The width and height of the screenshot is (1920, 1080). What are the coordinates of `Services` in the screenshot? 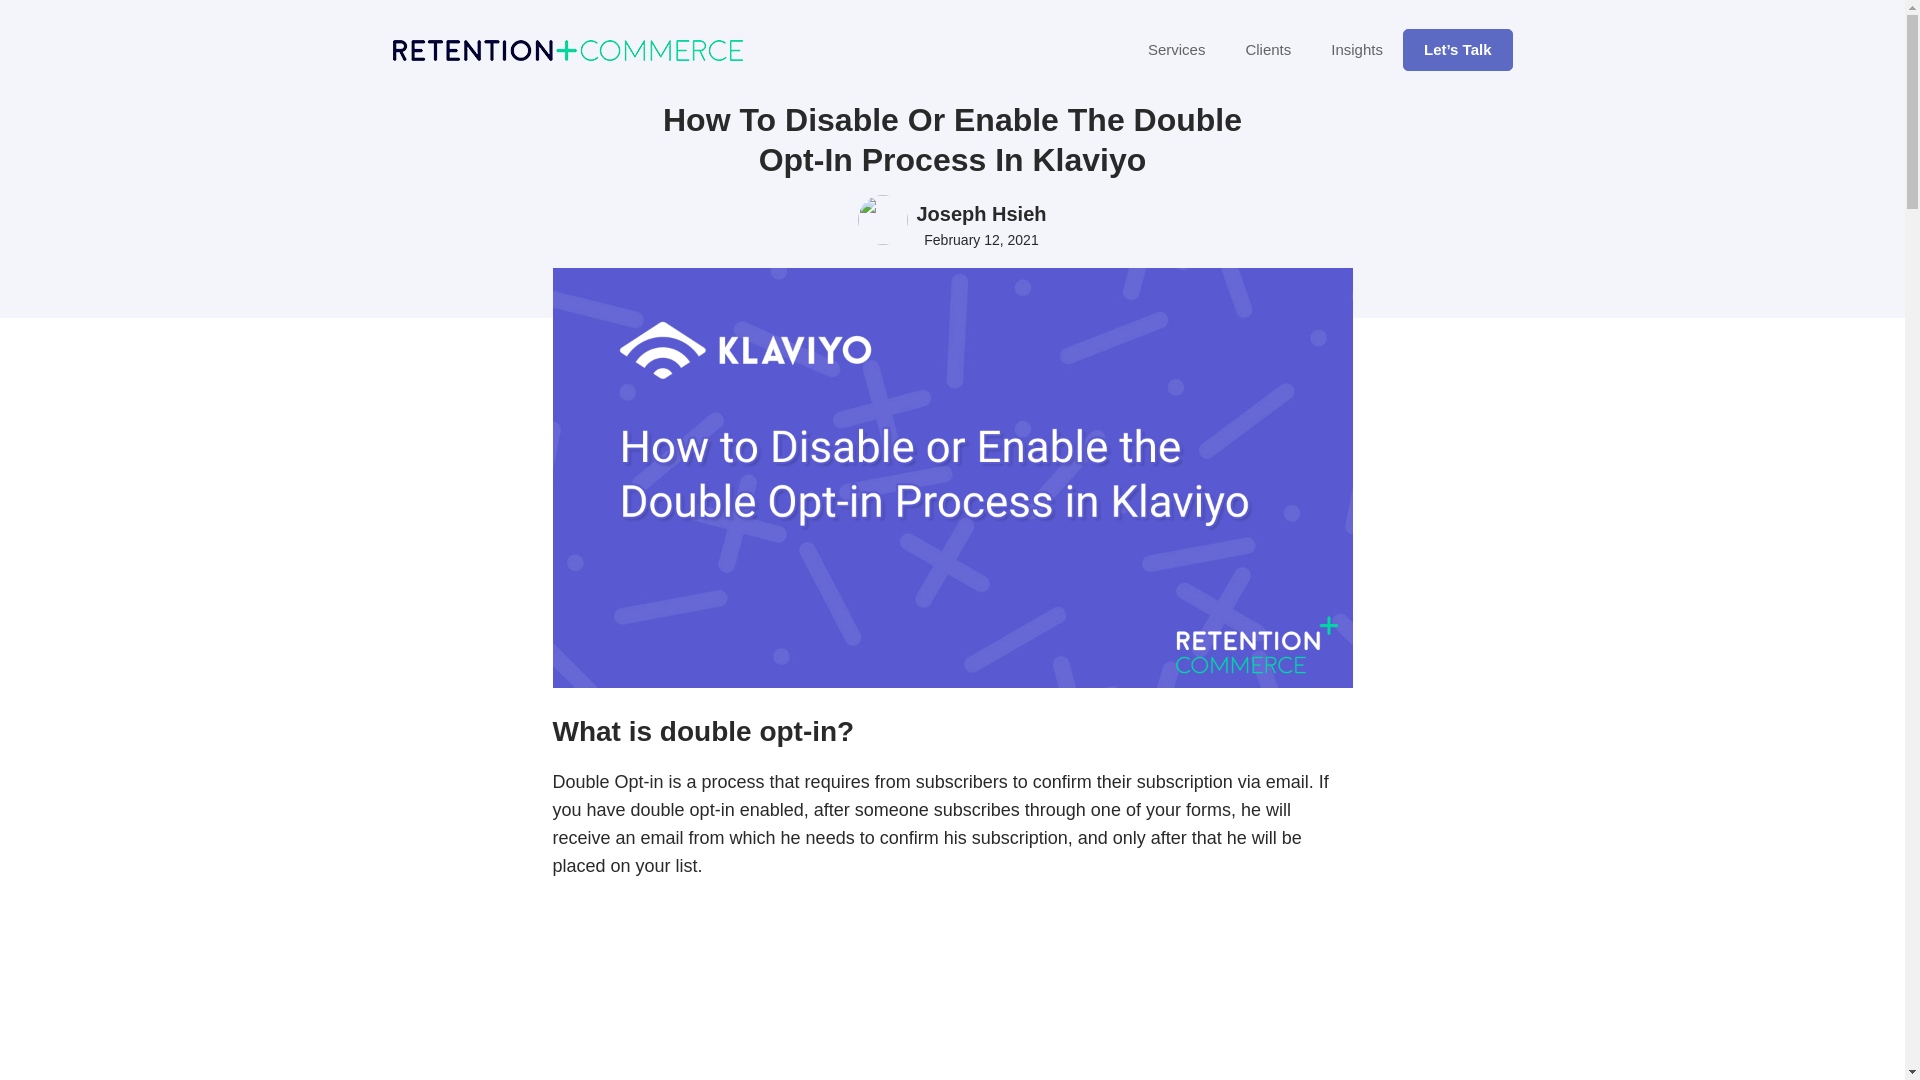 It's located at (1177, 50).